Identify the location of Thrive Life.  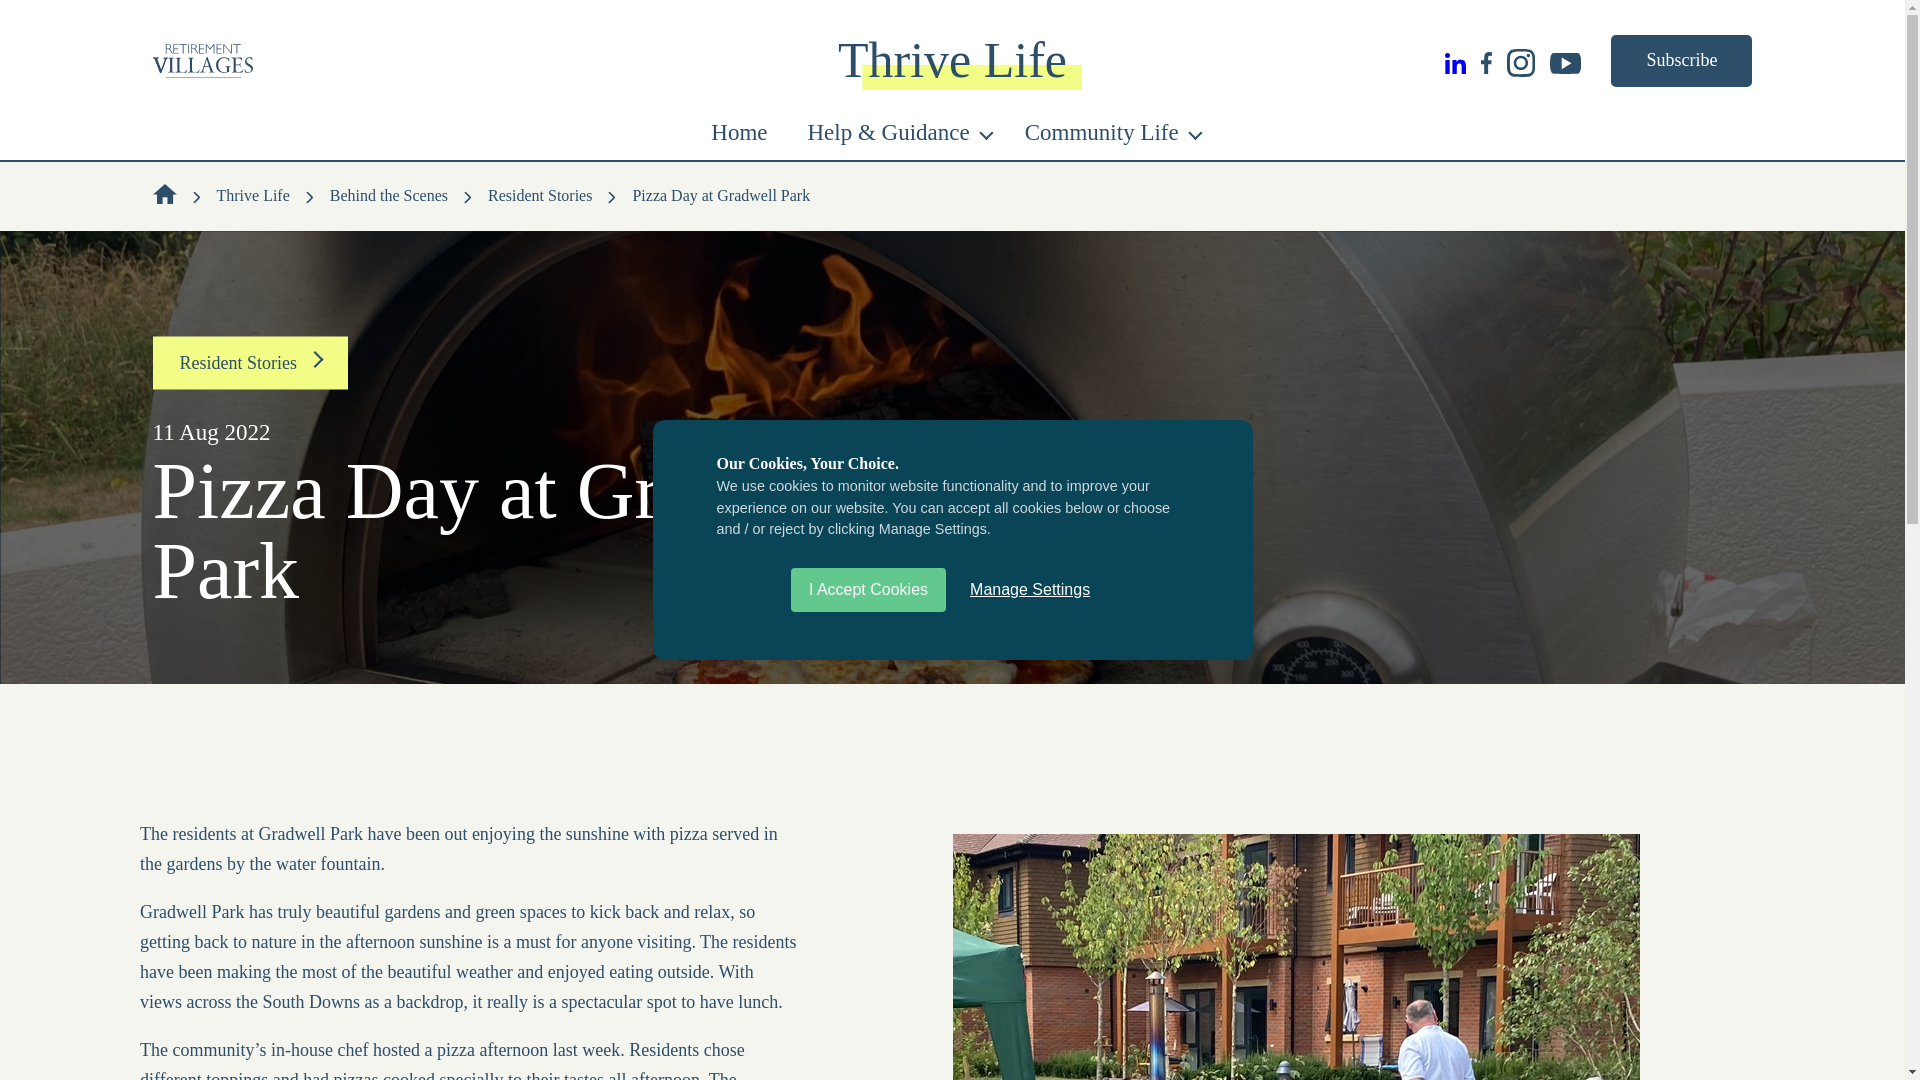
(952, 60).